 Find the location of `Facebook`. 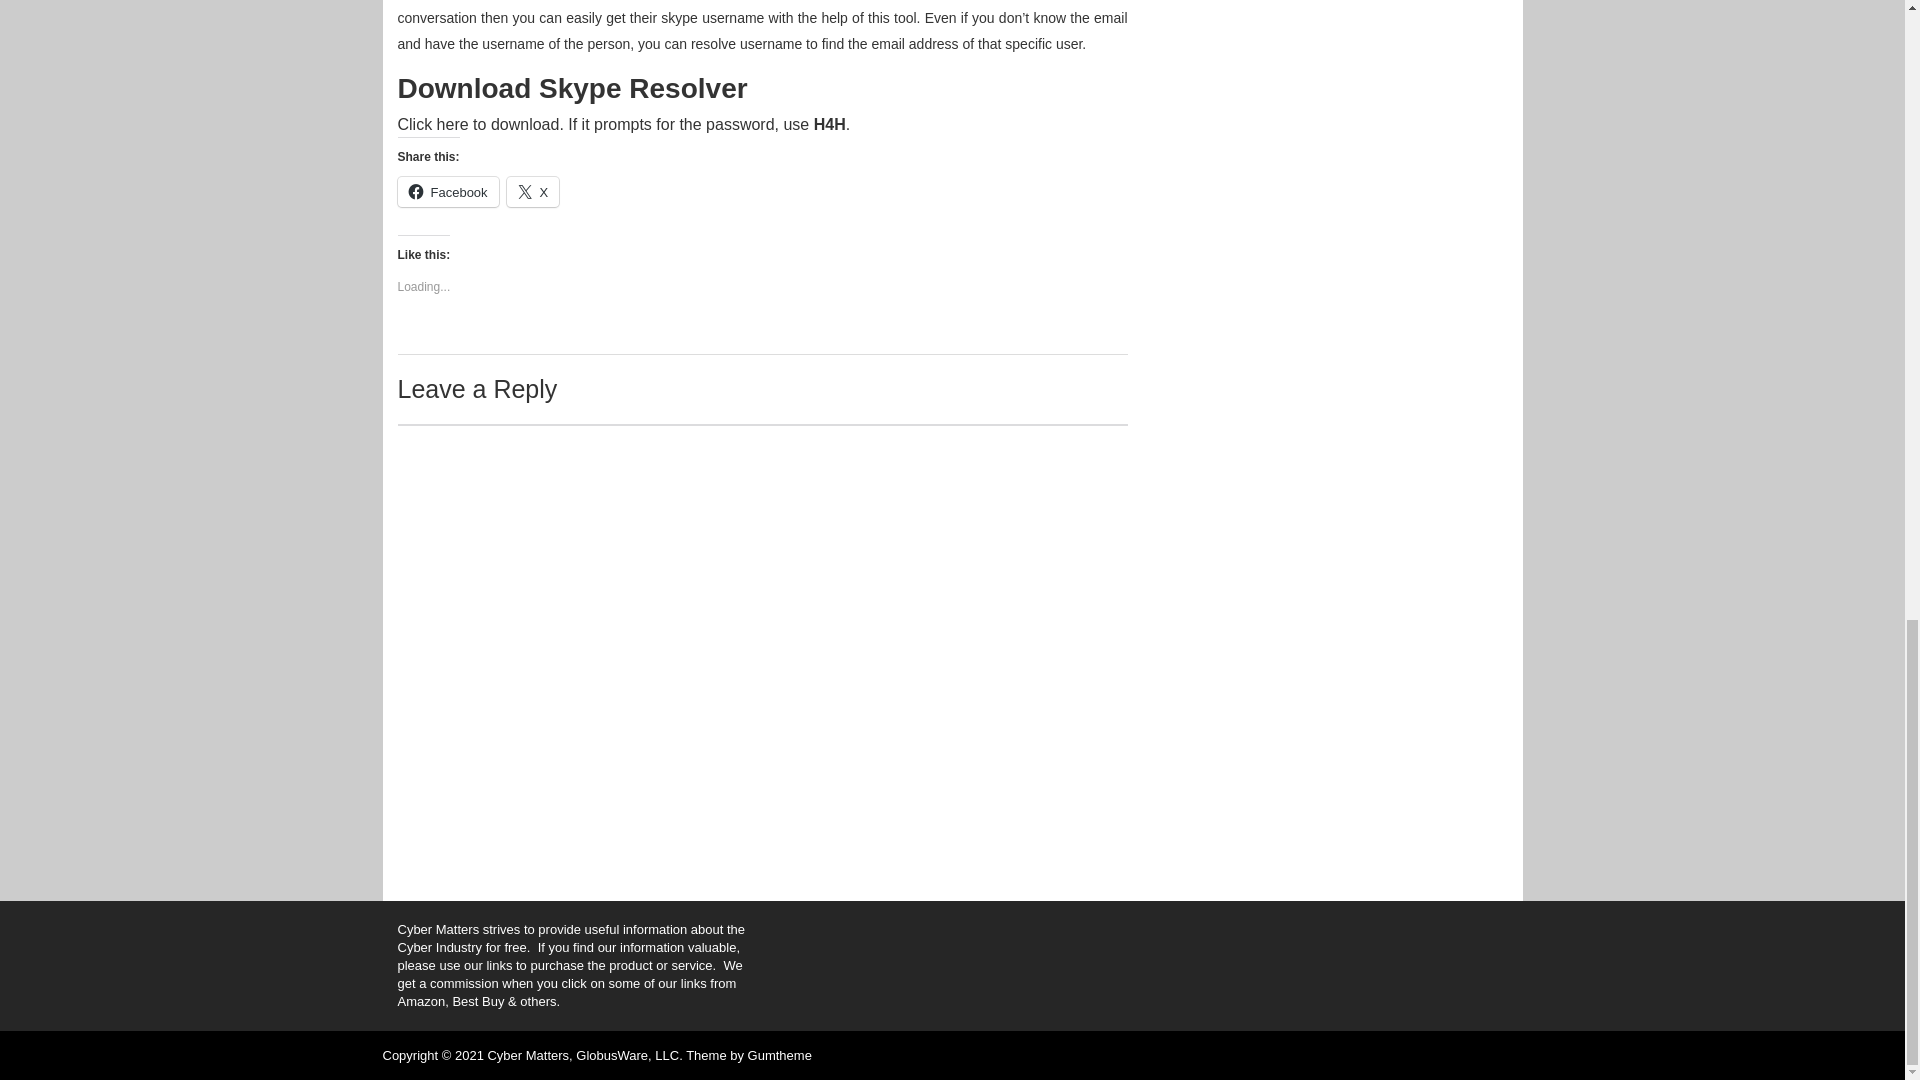

Facebook is located at coordinates (448, 192).